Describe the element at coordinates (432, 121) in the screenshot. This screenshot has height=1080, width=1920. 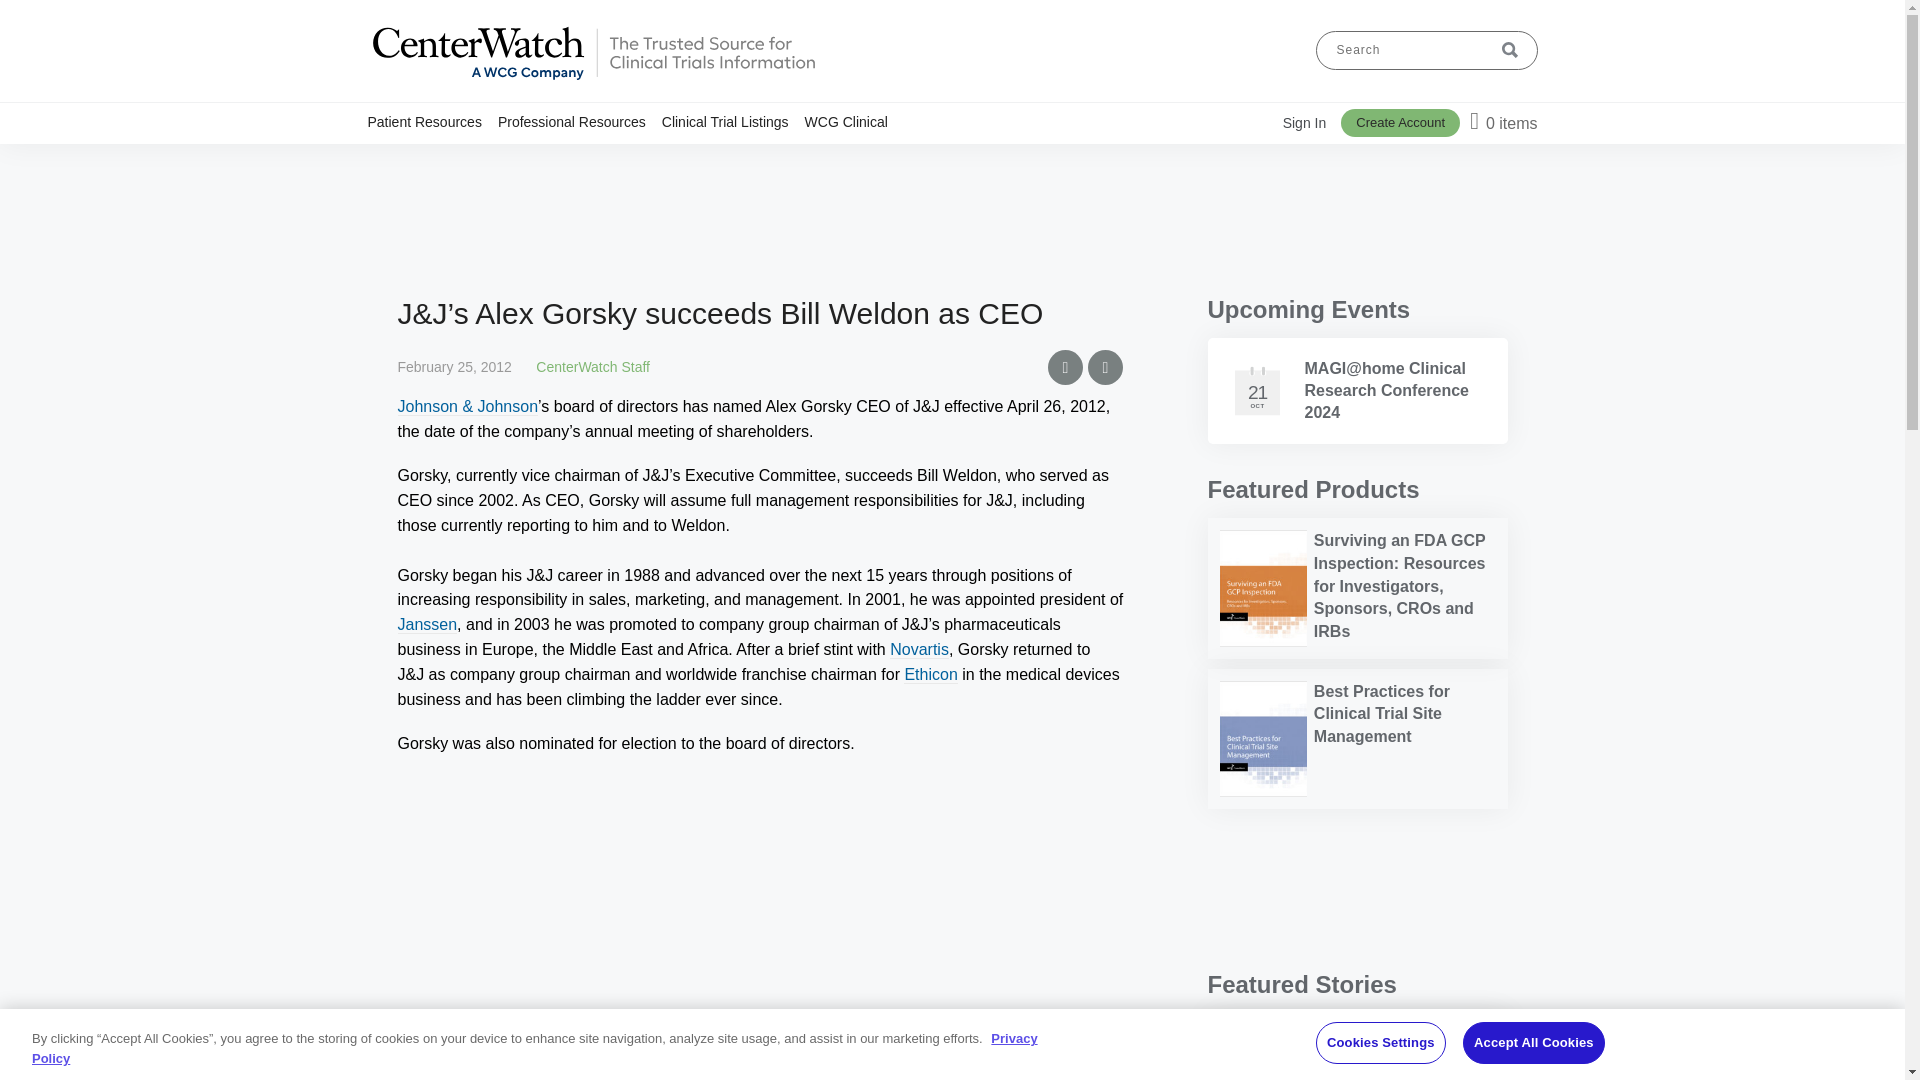
I see `Patient Resources` at that location.